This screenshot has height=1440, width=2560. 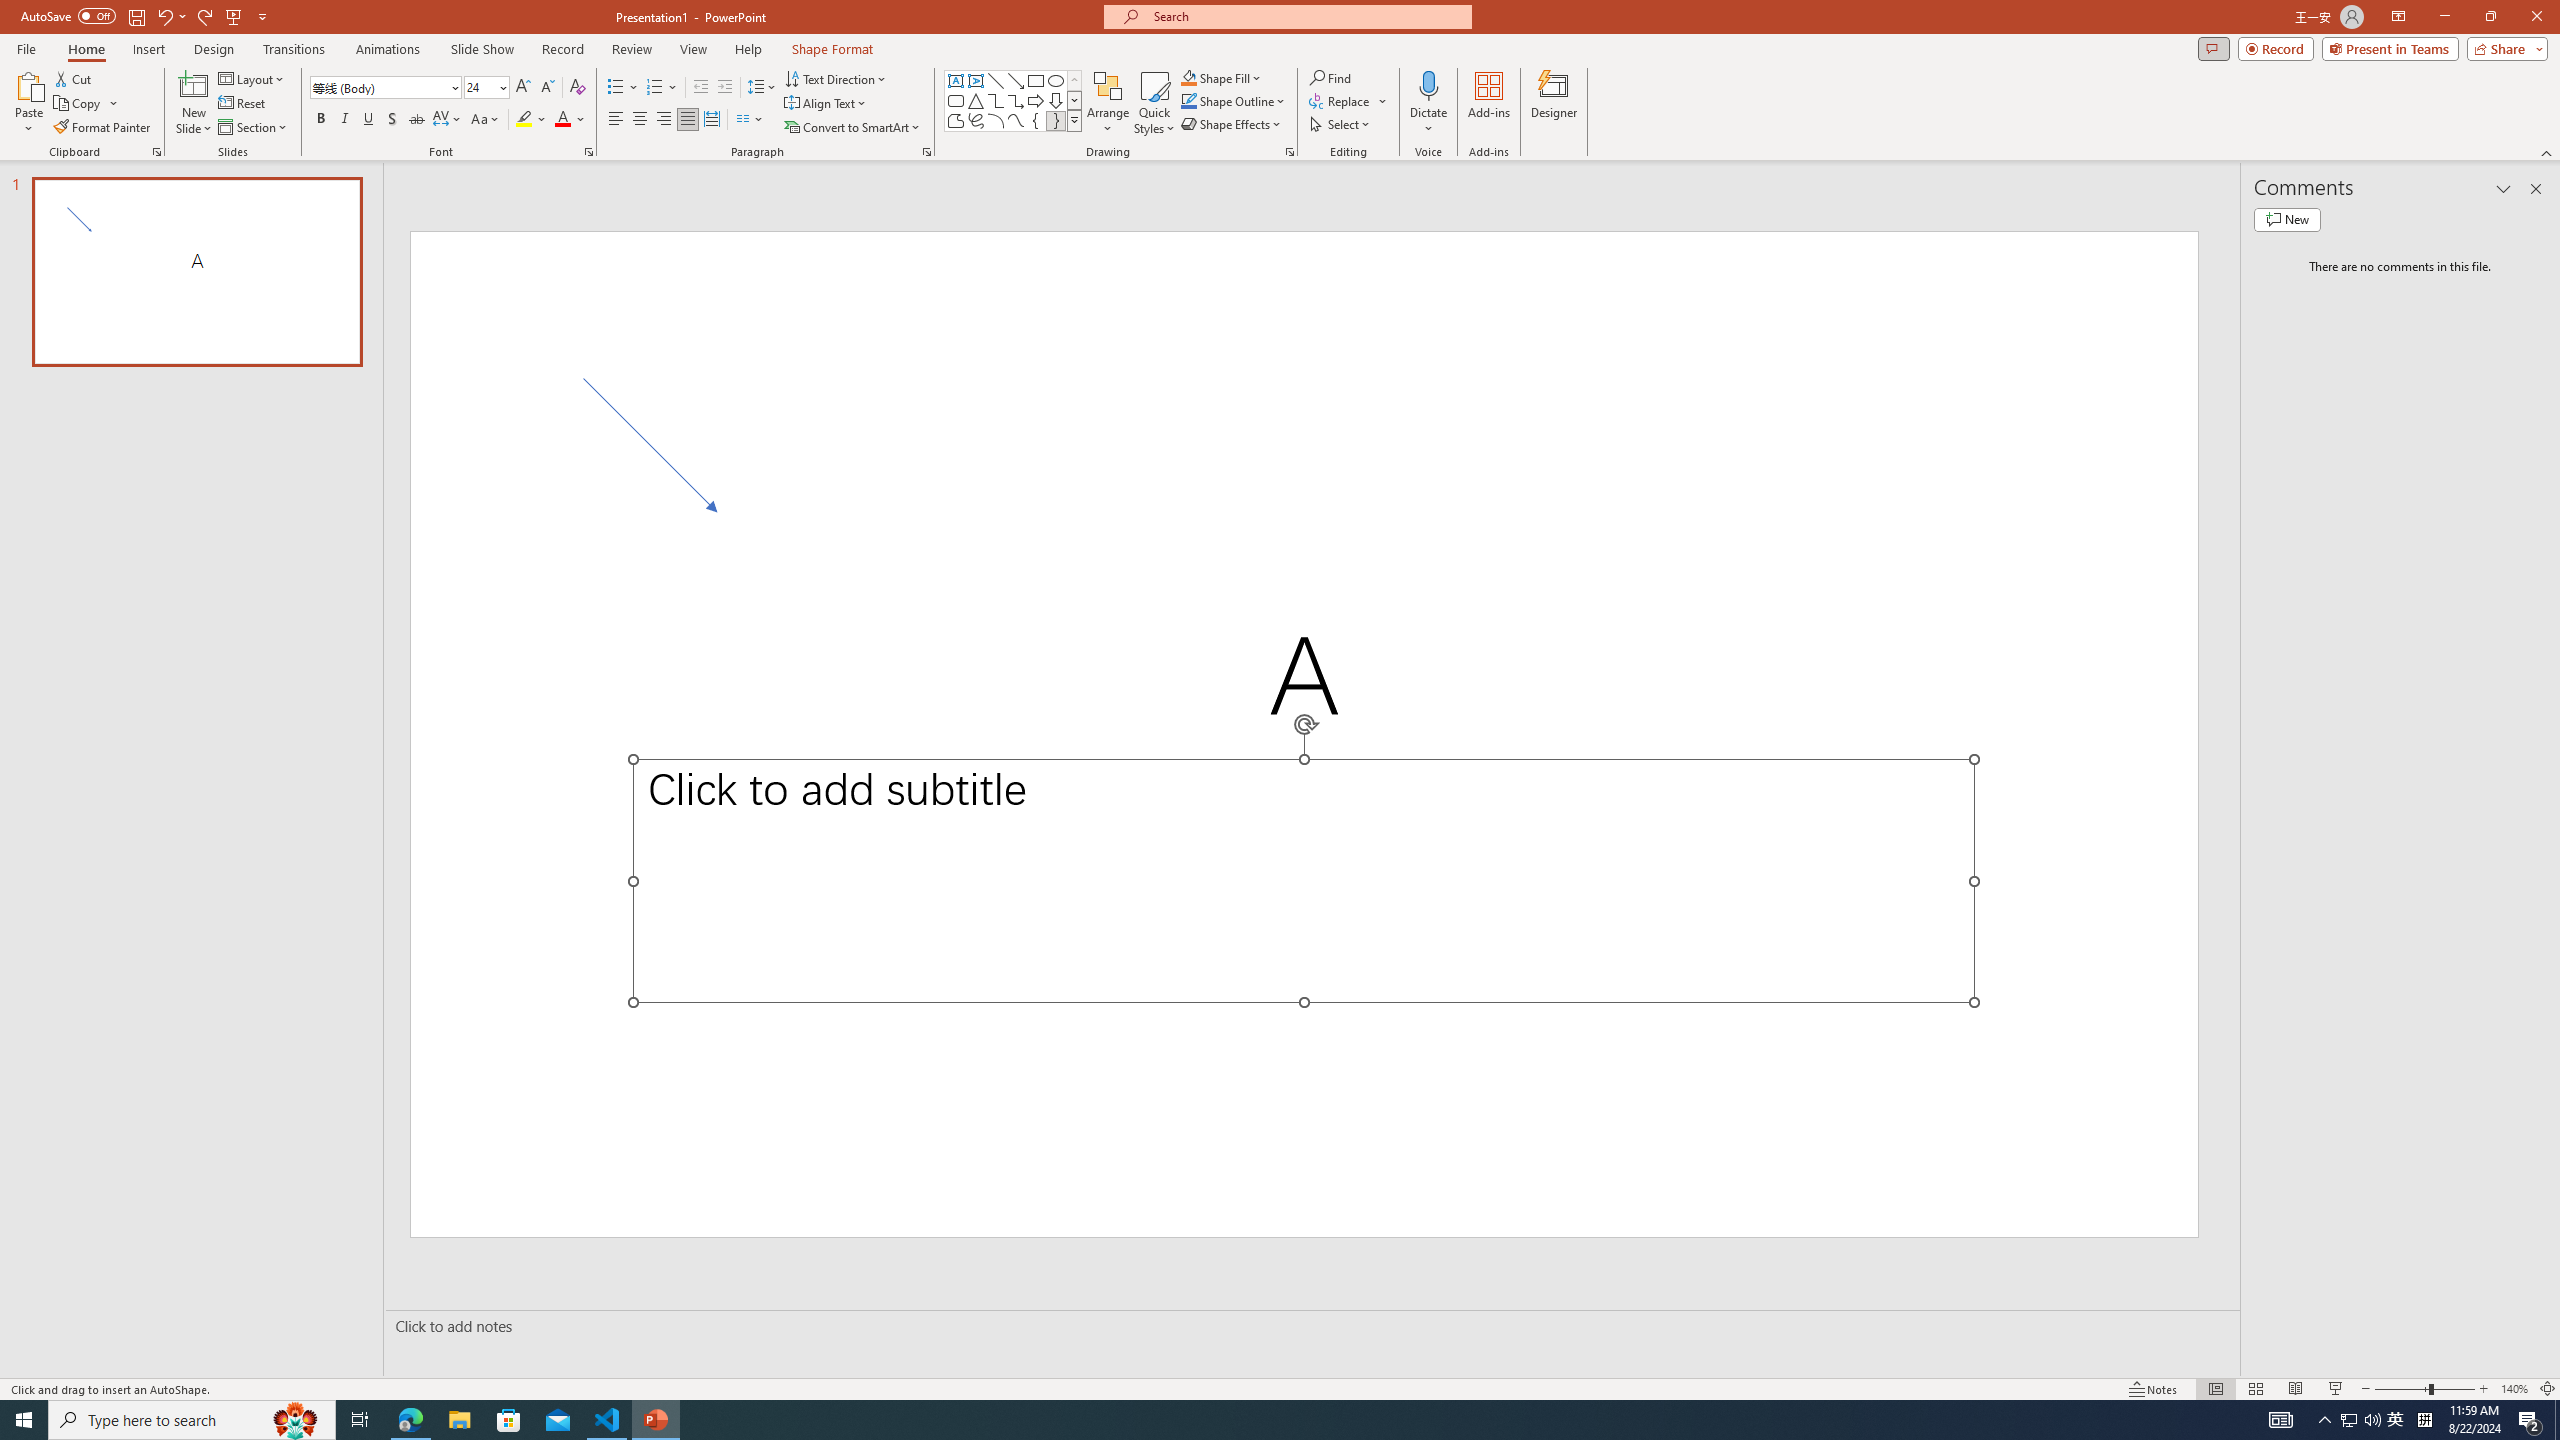 I want to click on Change Case, so click(x=486, y=120).